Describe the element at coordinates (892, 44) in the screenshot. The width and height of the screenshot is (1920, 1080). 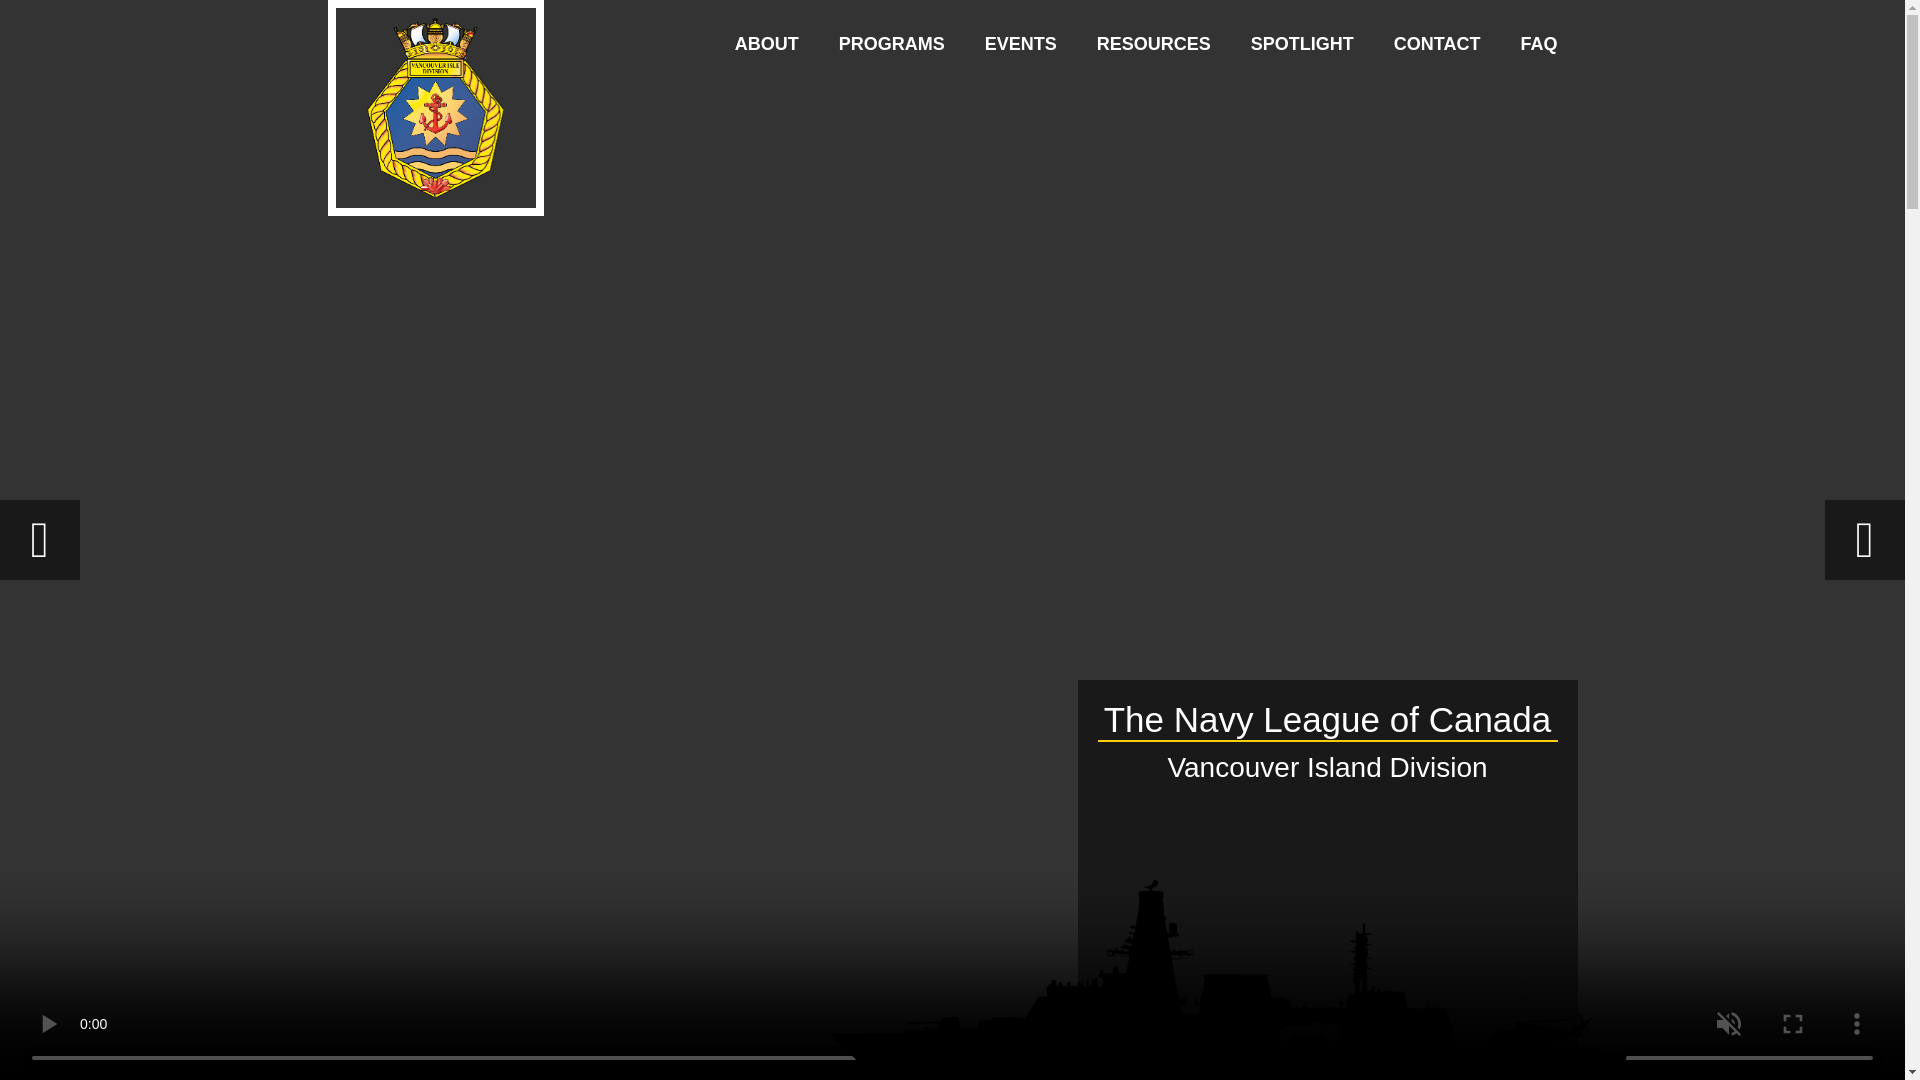
I see `PROGRAMS` at that location.